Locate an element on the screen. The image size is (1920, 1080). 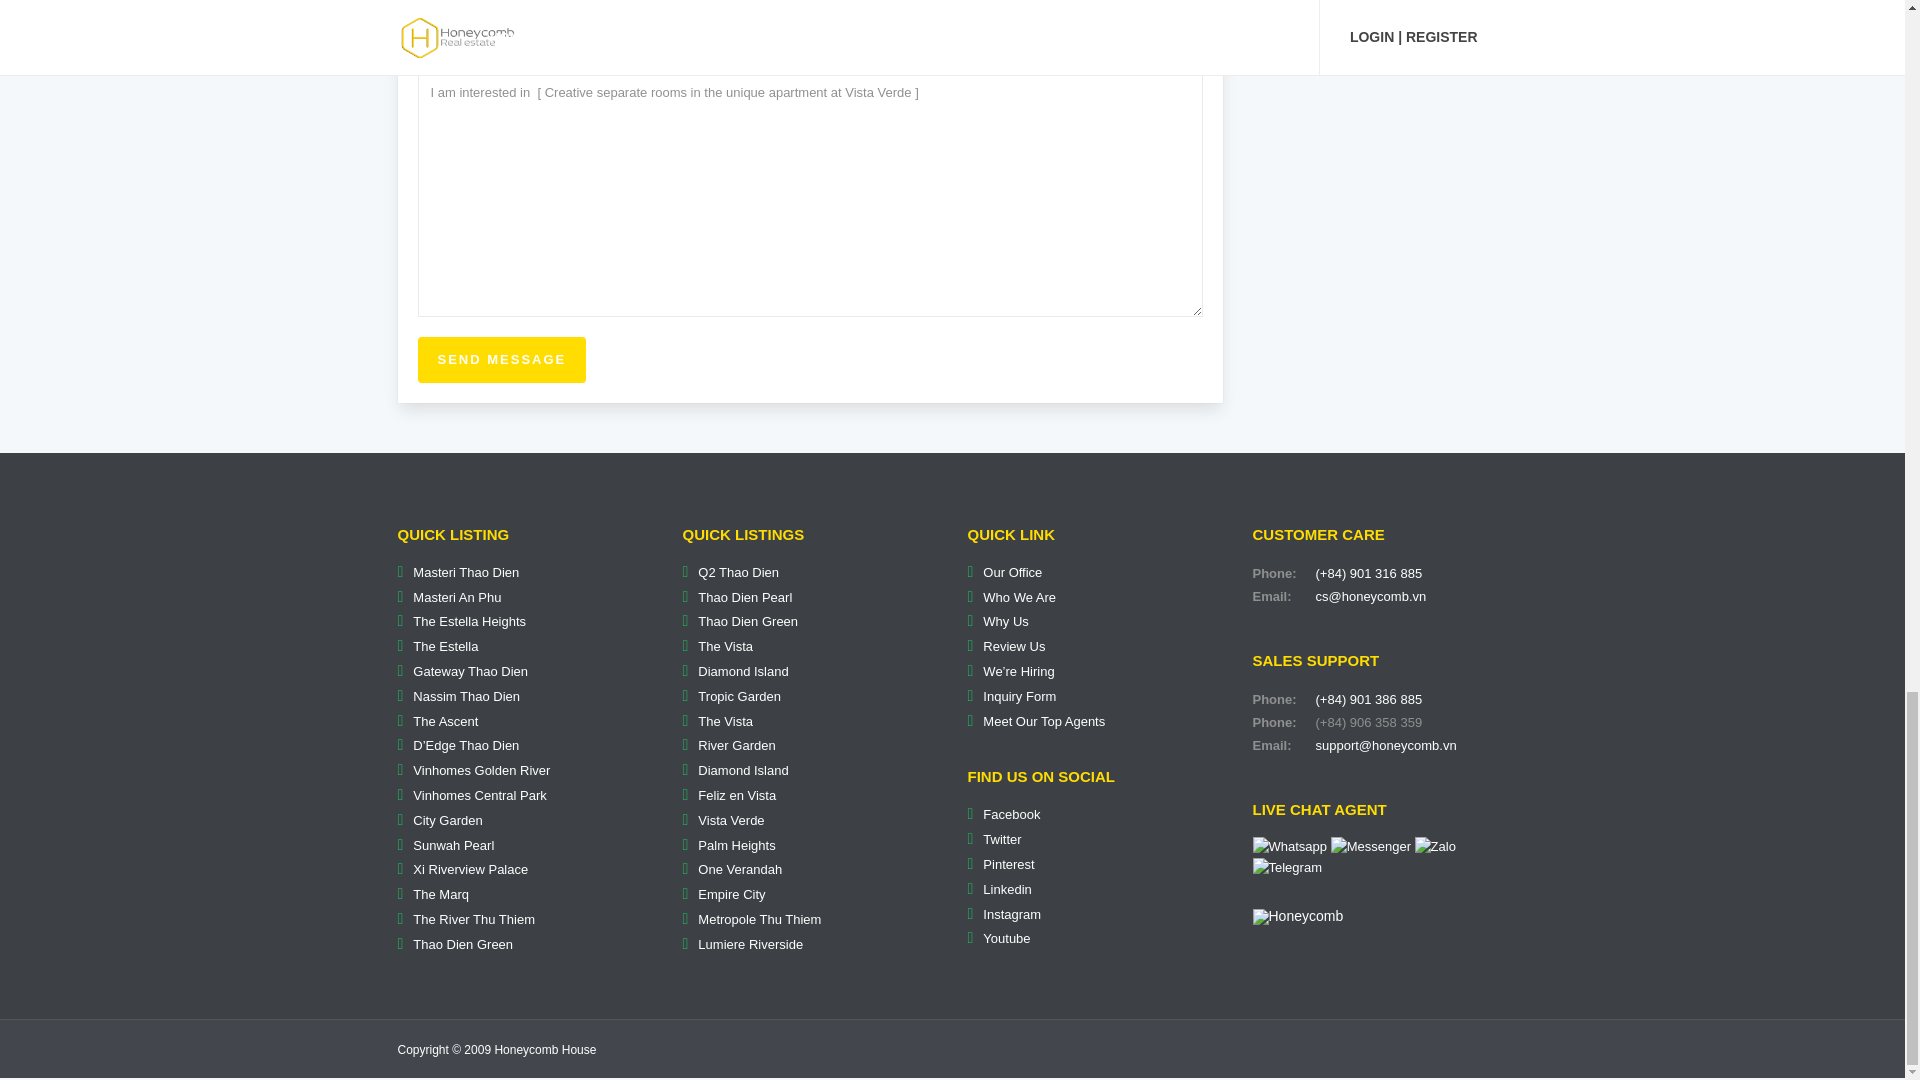
Zalo is located at coordinates (1435, 847).